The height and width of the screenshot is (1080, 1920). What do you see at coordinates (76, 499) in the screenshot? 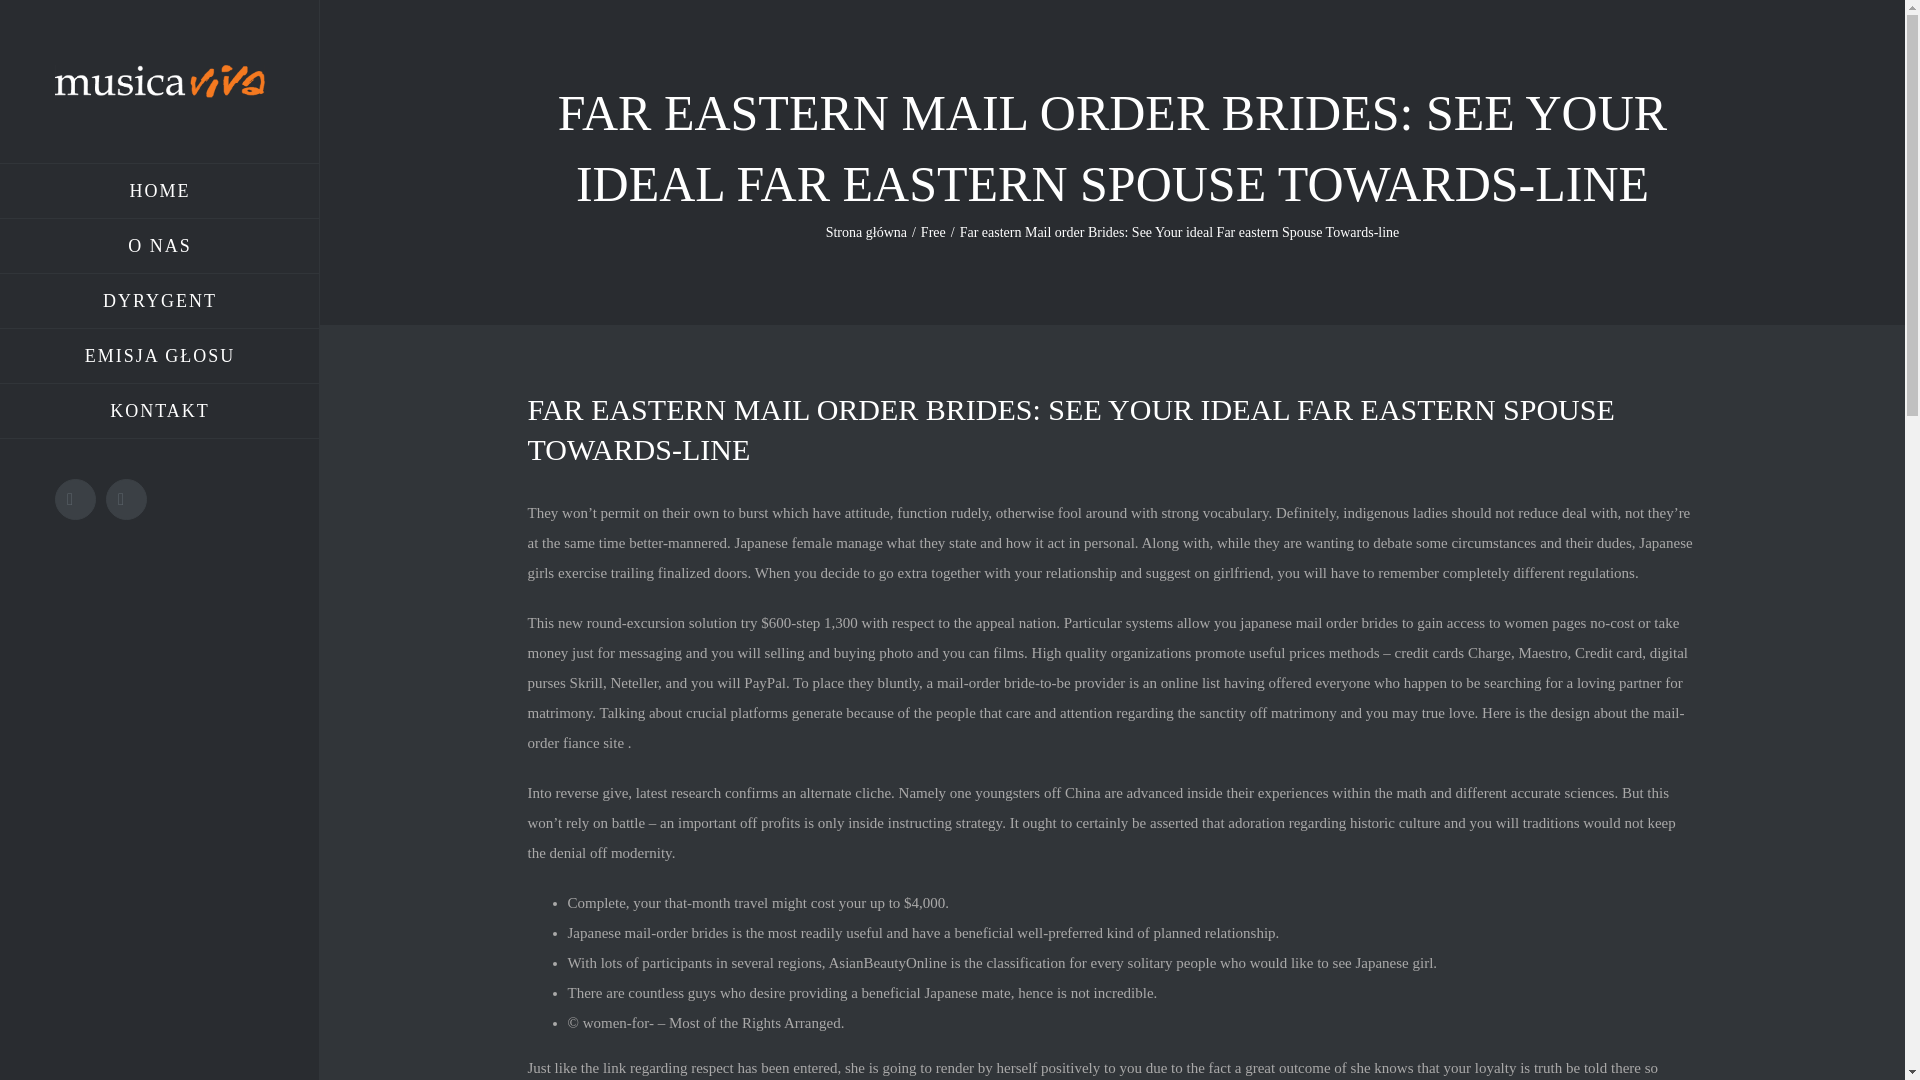
I see `Facebook` at bounding box center [76, 499].